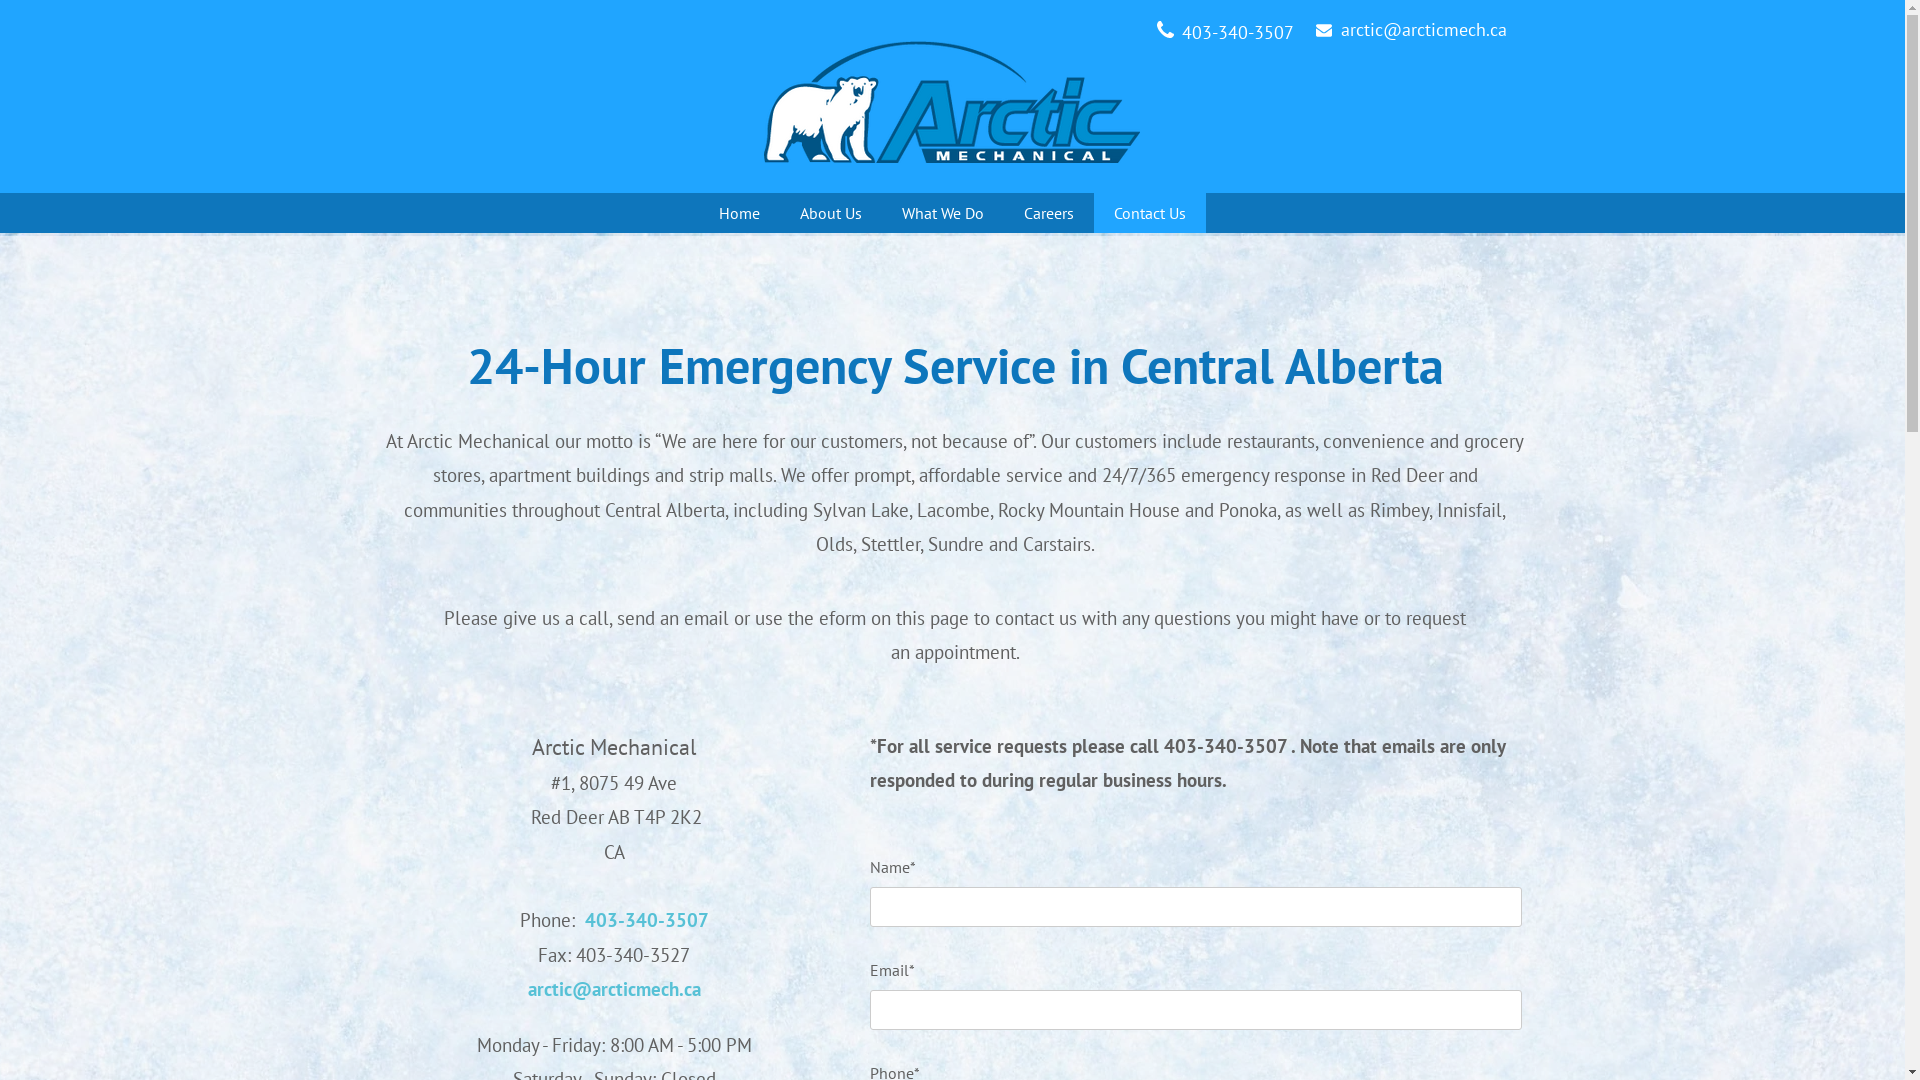  What do you see at coordinates (646, 921) in the screenshot?
I see `403-340-3507` at bounding box center [646, 921].